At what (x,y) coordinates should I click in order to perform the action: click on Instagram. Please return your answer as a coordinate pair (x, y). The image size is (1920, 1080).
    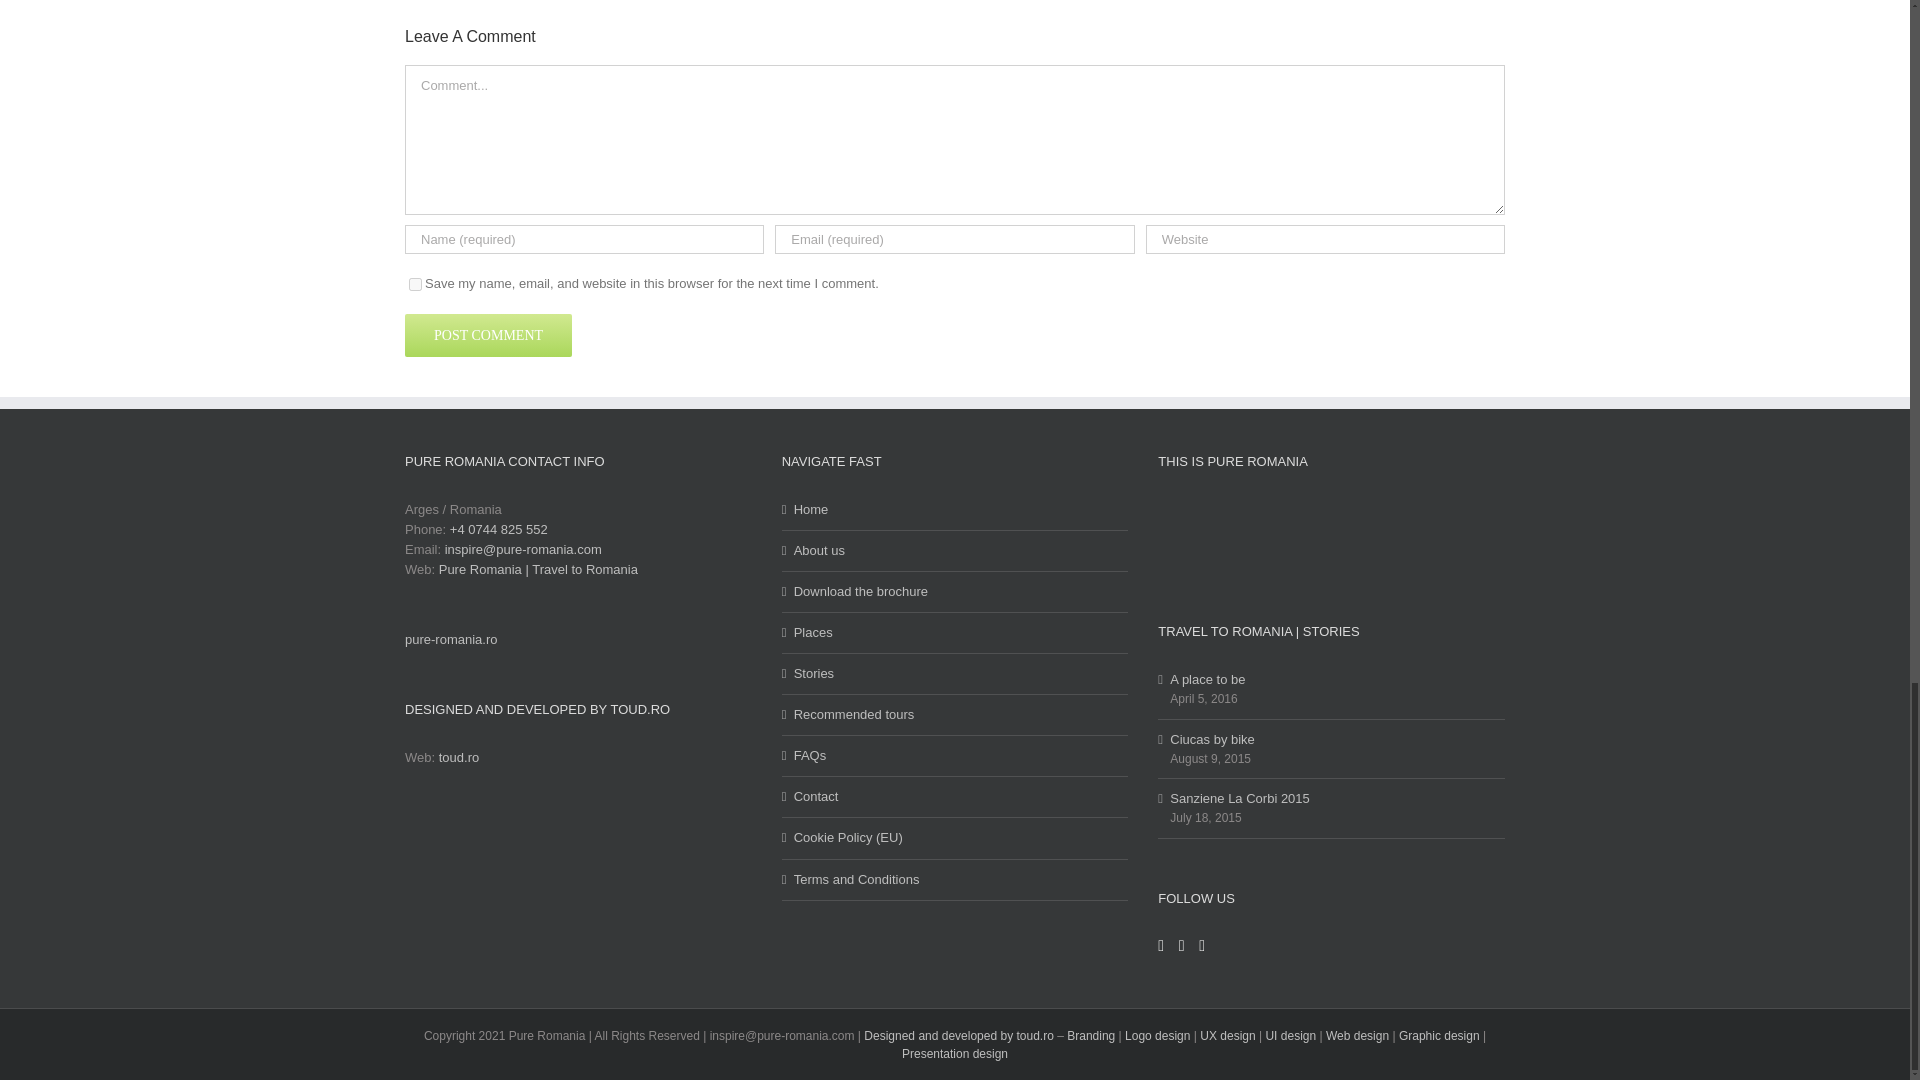
    Looking at the image, I should click on (1181, 946).